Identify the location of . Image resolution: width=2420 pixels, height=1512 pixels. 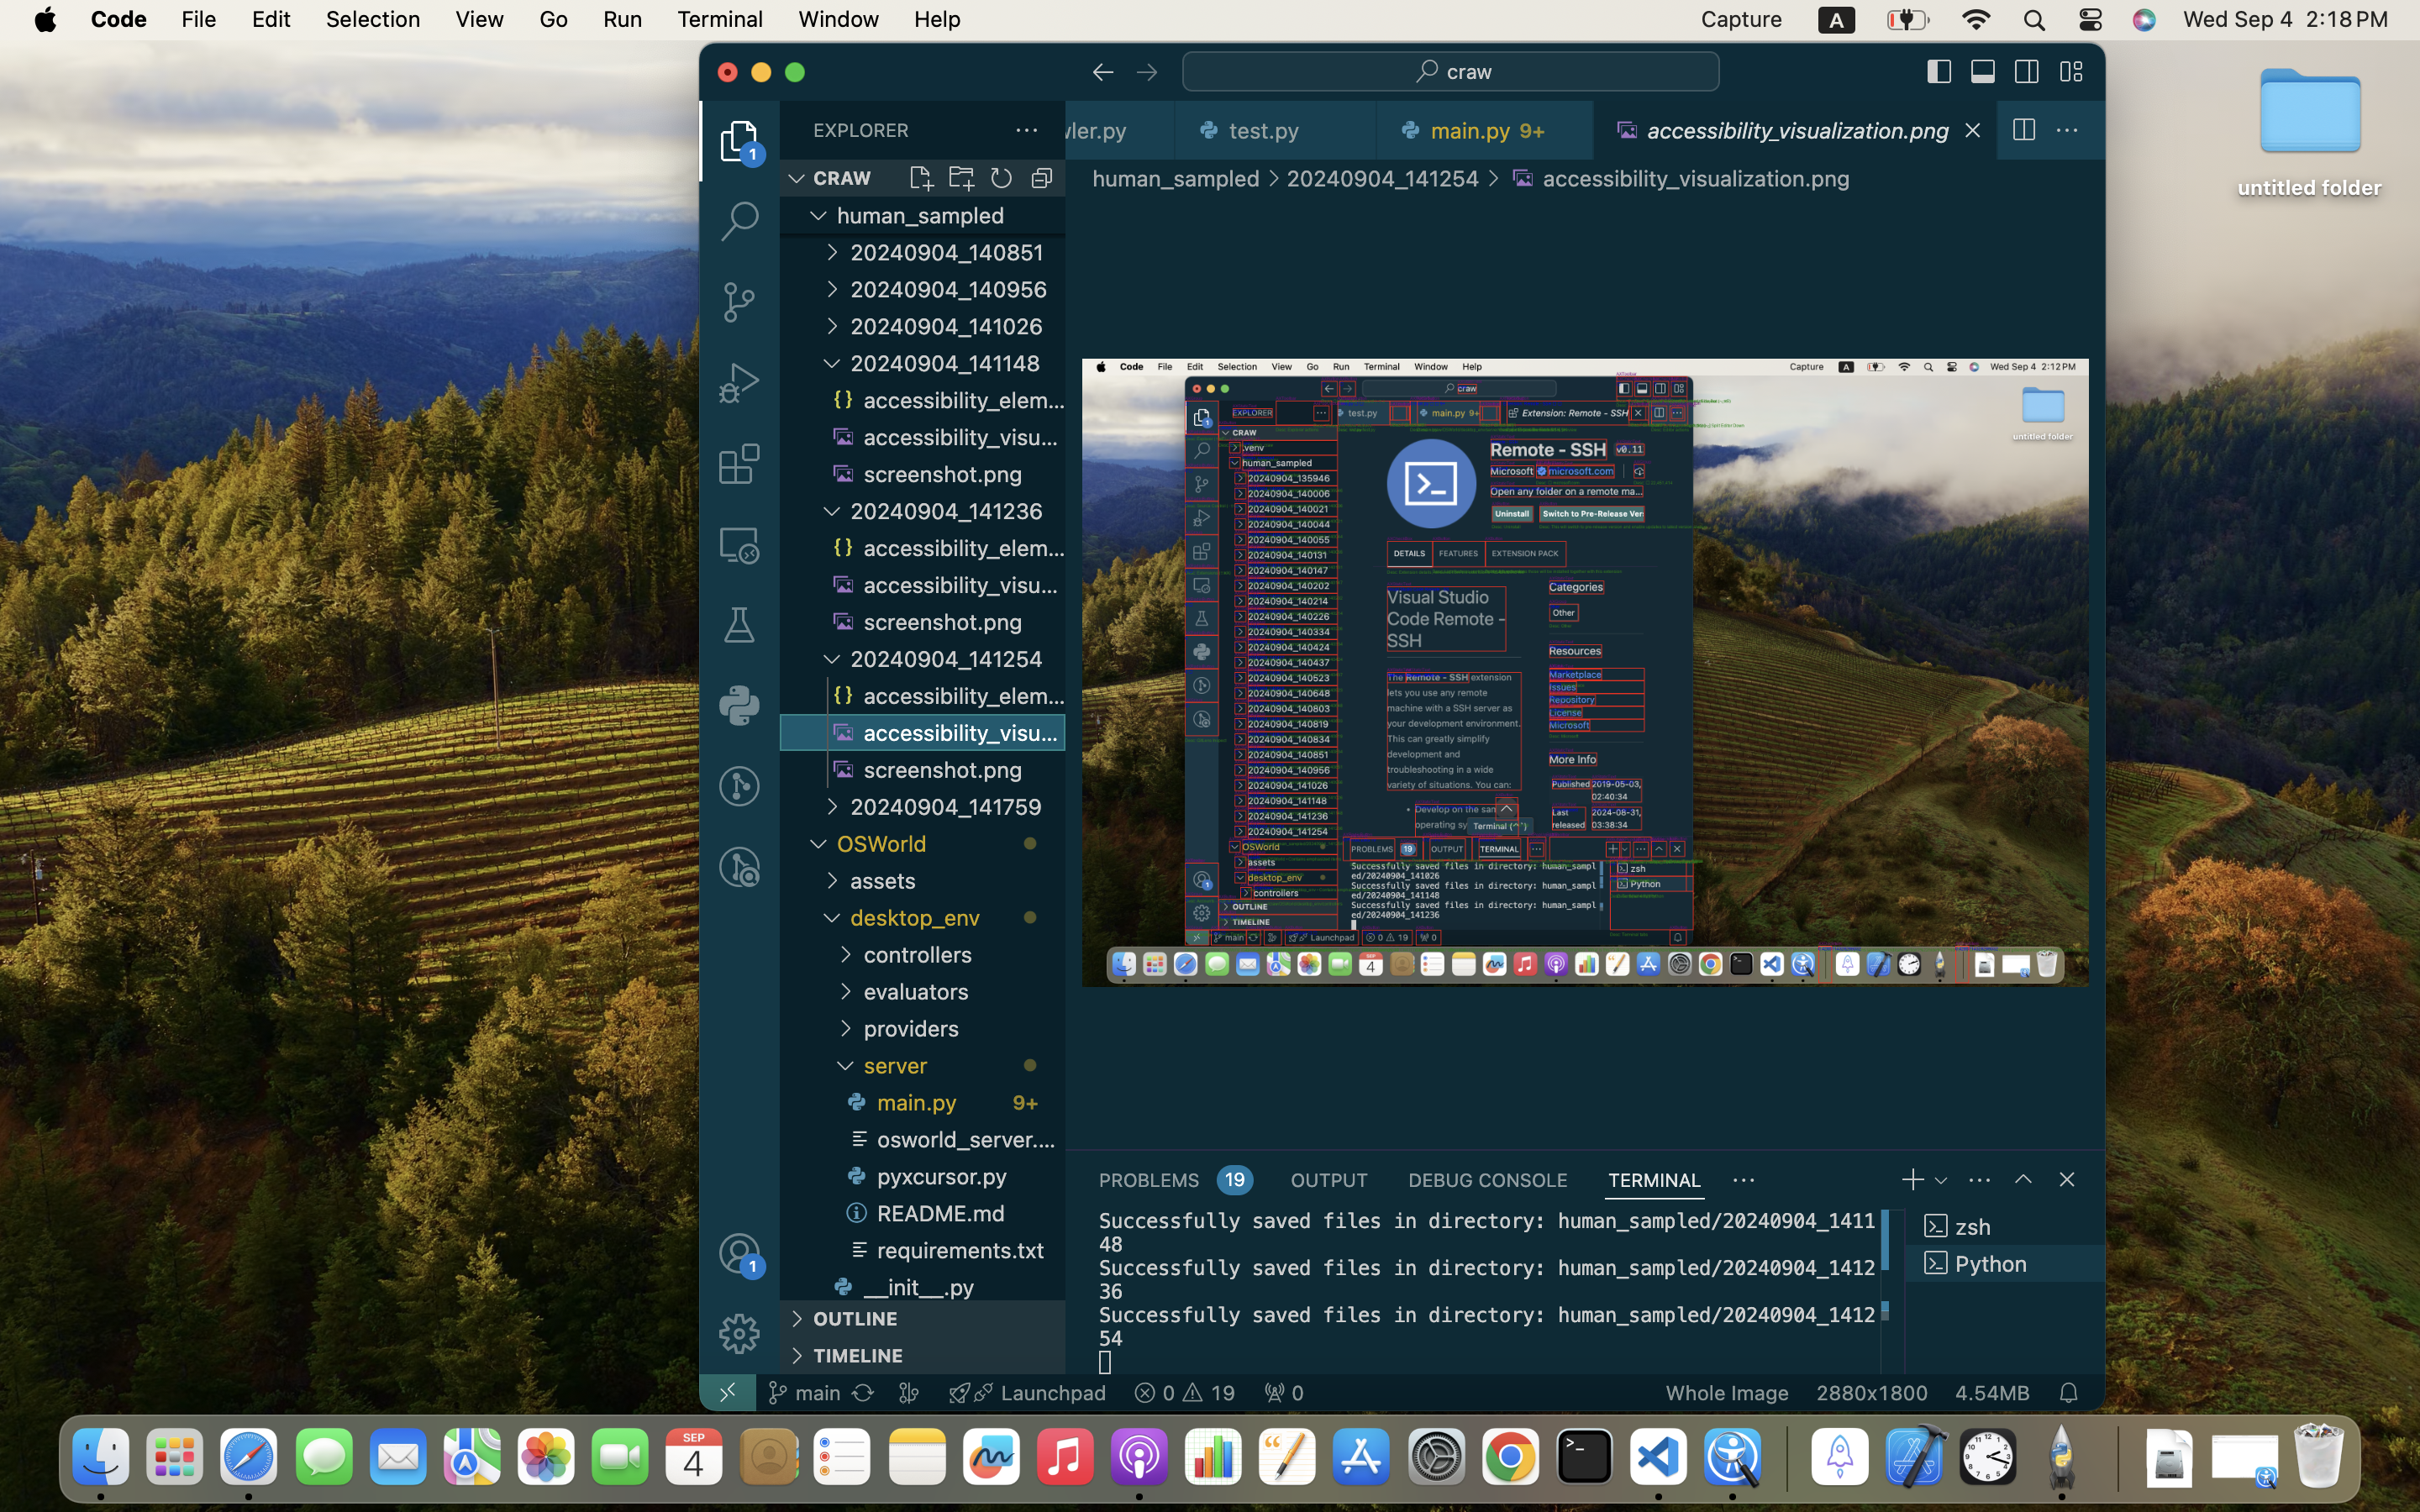
(739, 222).